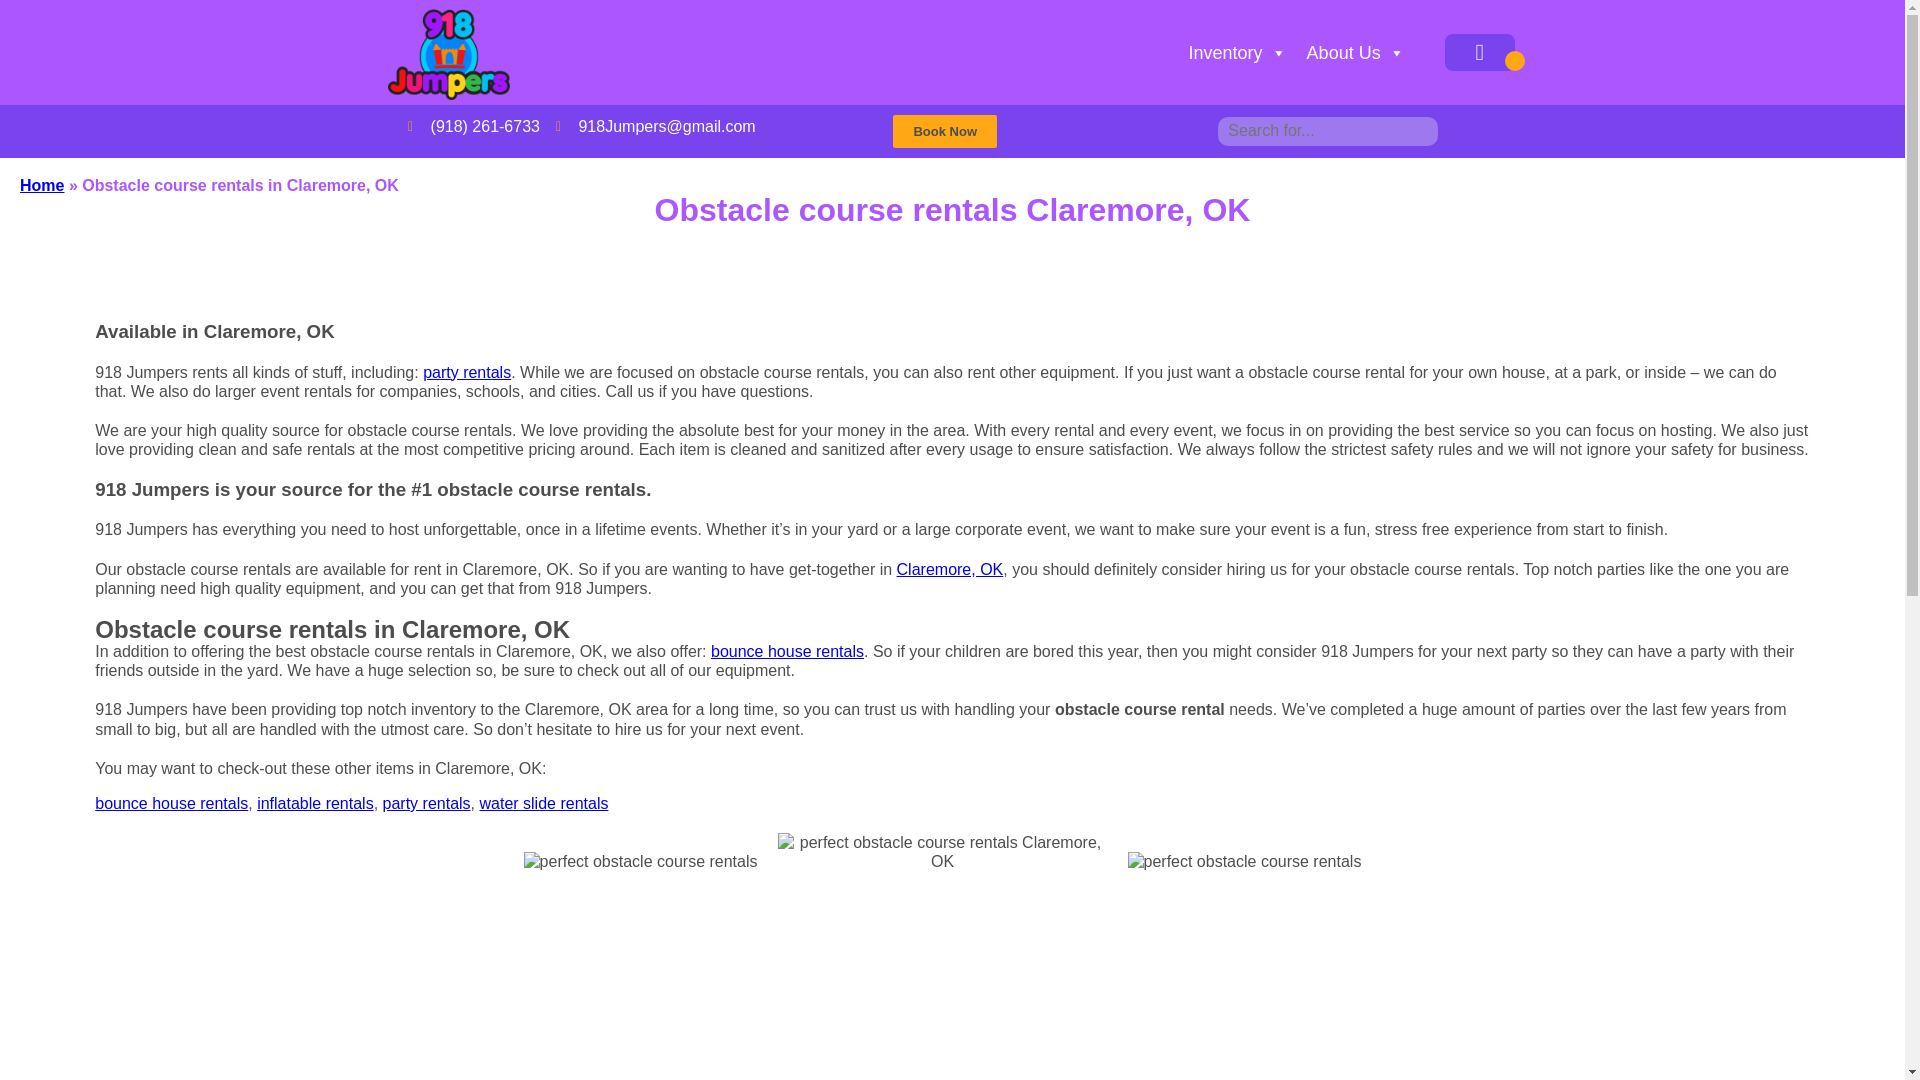 The width and height of the screenshot is (1920, 1080). I want to click on party rentals, so click(426, 803).